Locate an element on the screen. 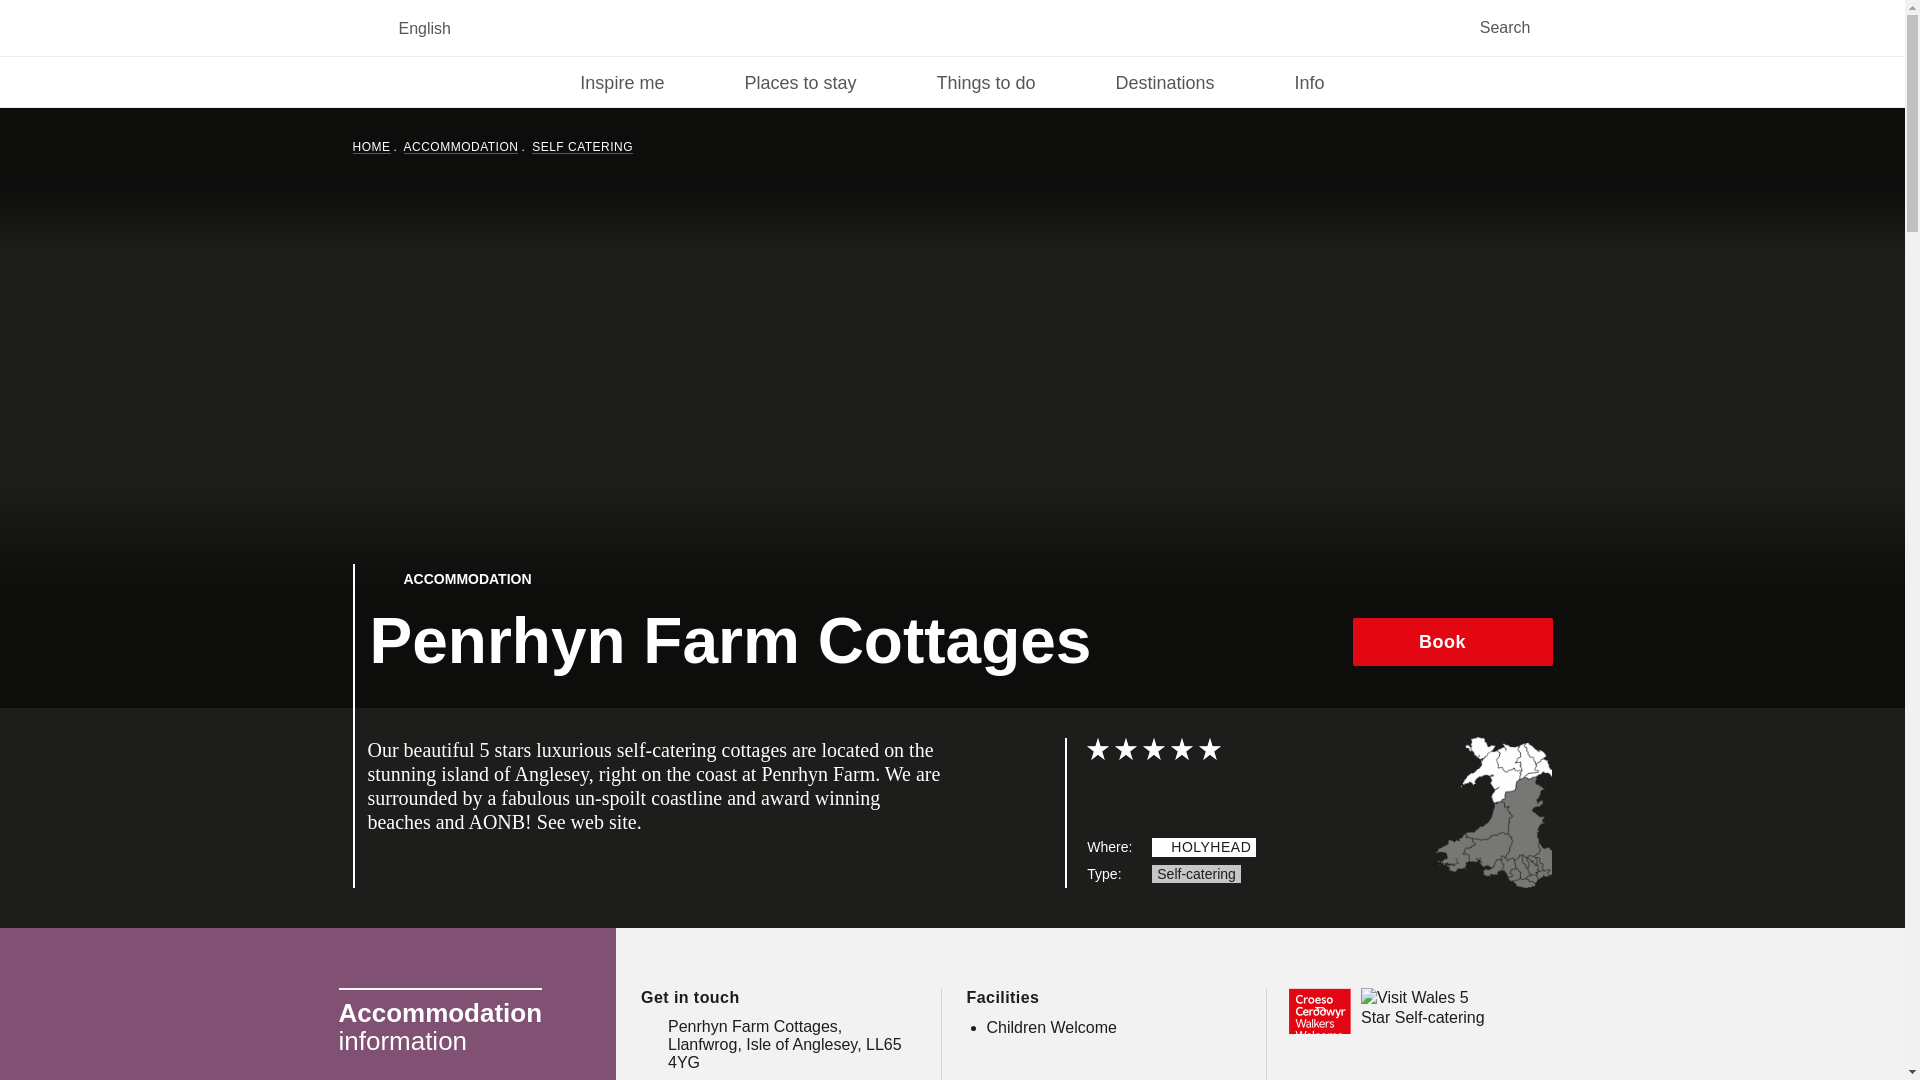  Things to do is located at coordinates (985, 82).